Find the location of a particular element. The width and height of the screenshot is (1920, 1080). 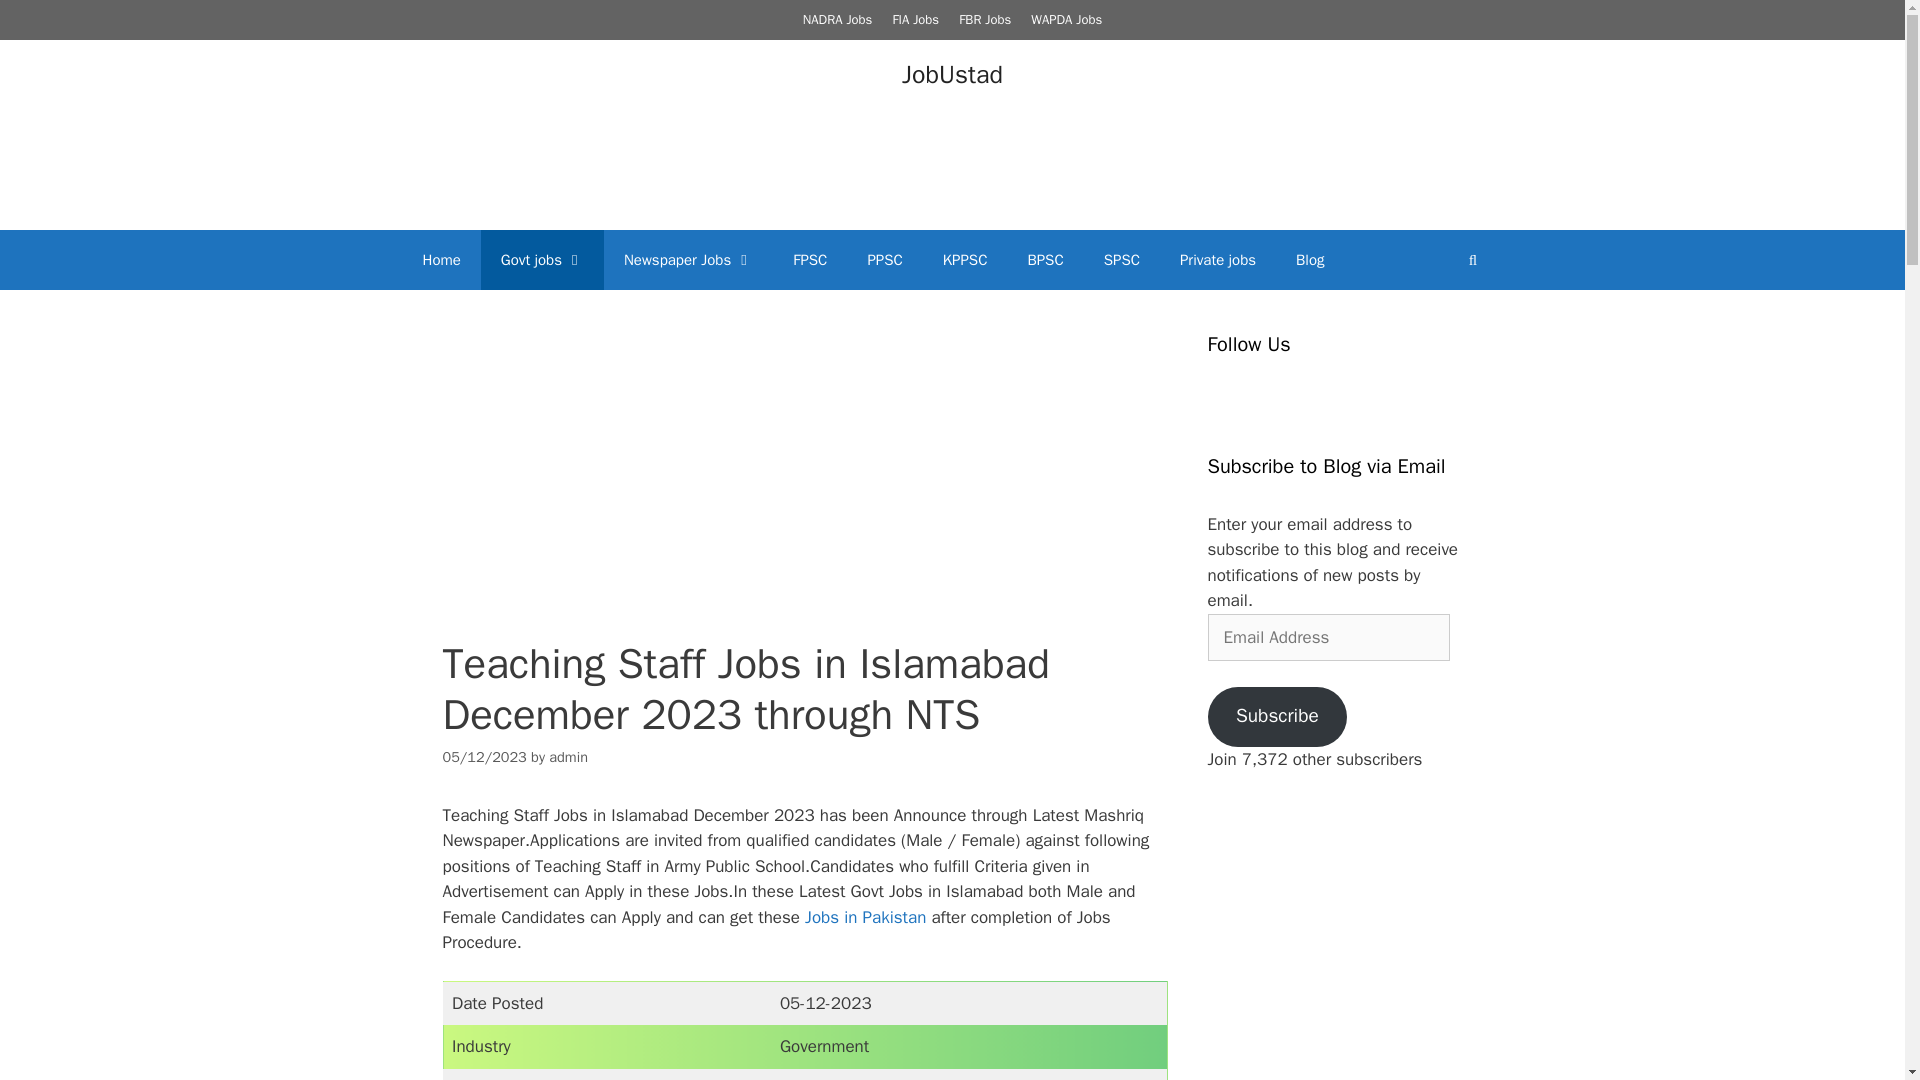

PPSC is located at coordinates (884, 260).